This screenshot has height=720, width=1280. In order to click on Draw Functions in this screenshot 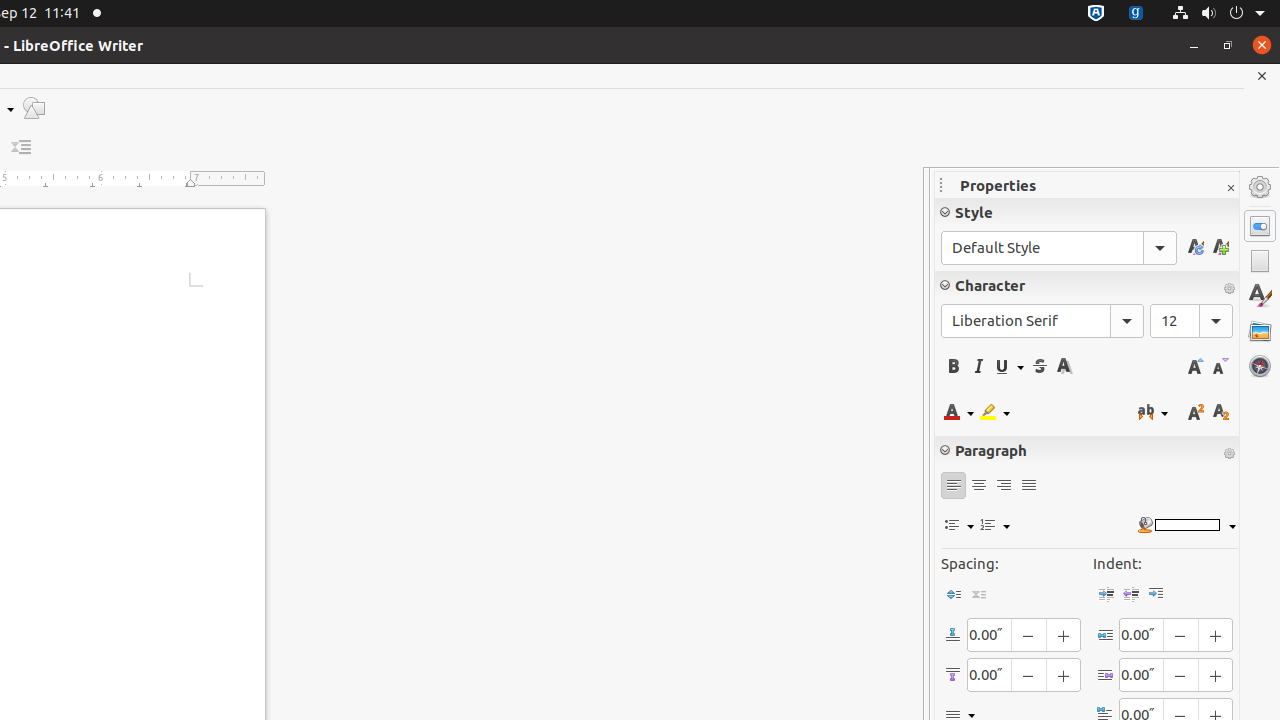, I will do `click(34, 108)`.